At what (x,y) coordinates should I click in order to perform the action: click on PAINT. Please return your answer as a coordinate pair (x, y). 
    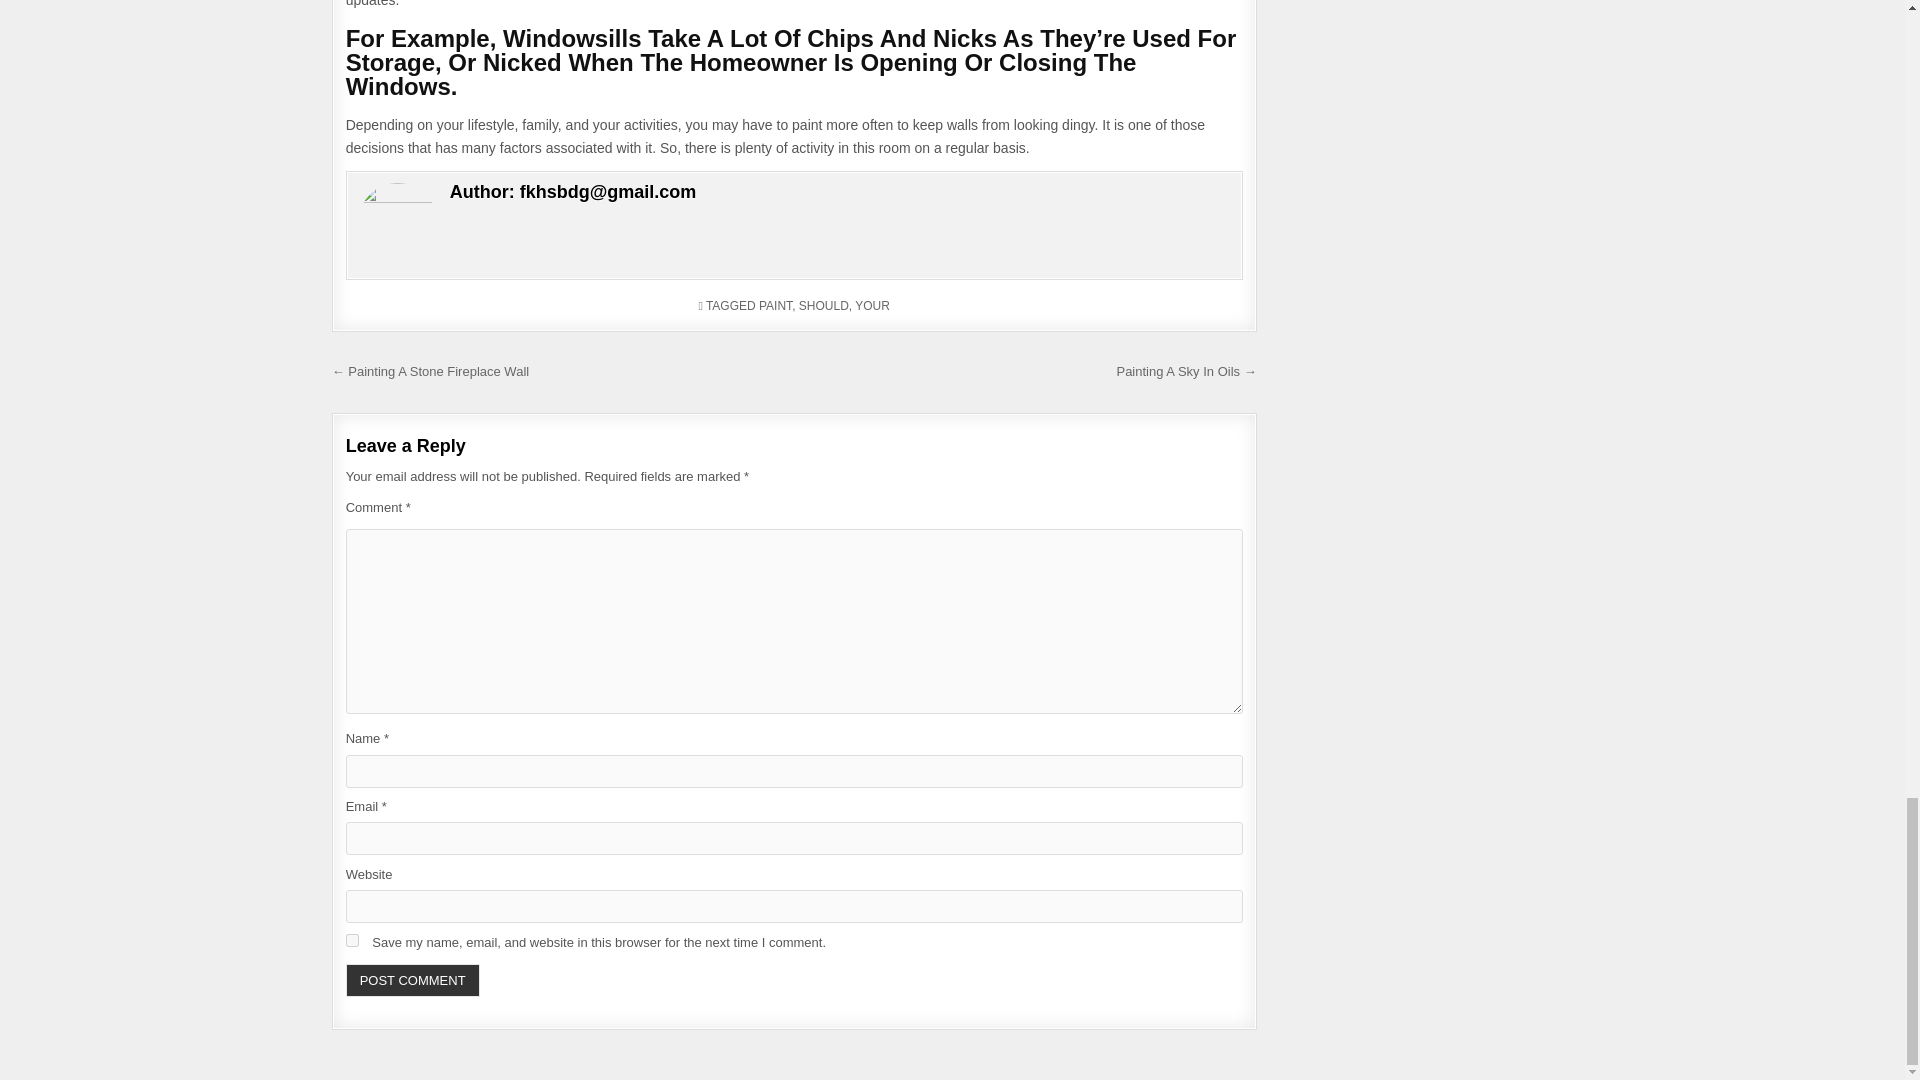
    Looking at the image, I should click on (774, 306).